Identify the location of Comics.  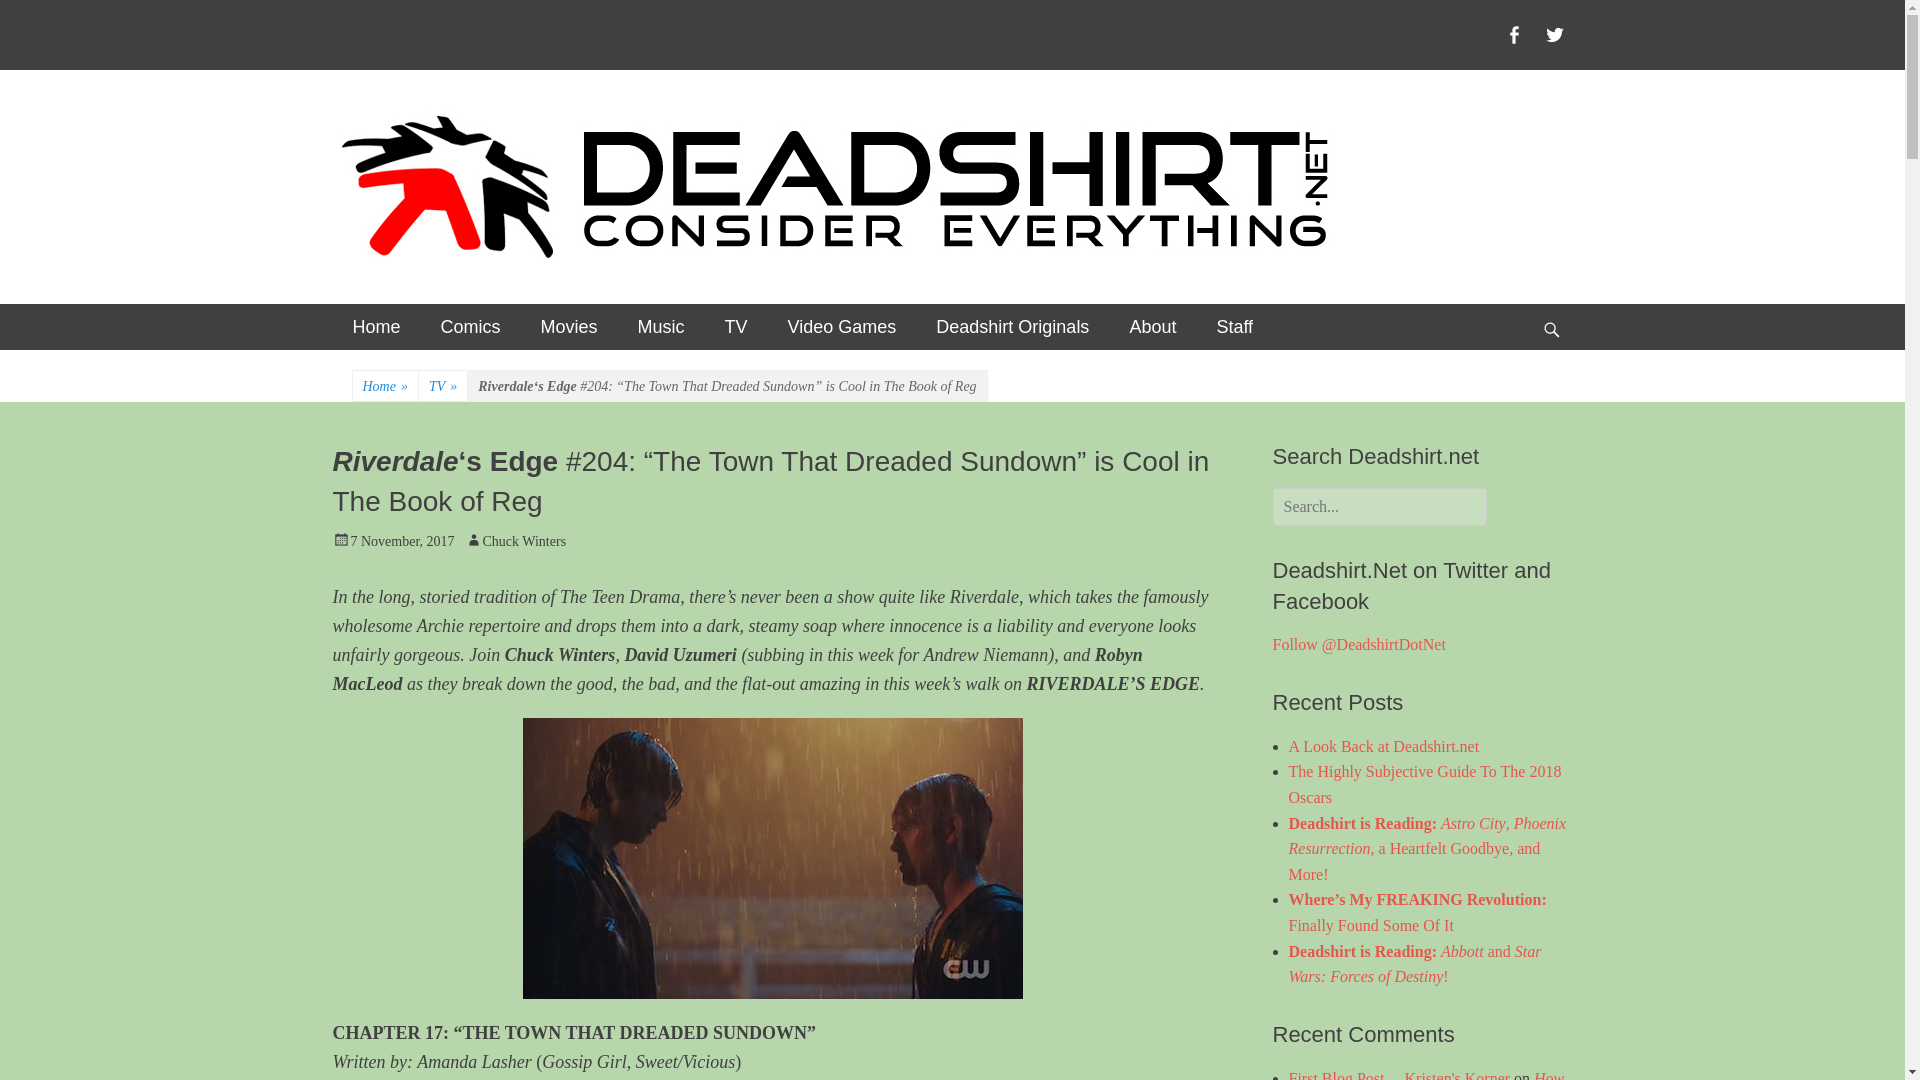
(470, 326).